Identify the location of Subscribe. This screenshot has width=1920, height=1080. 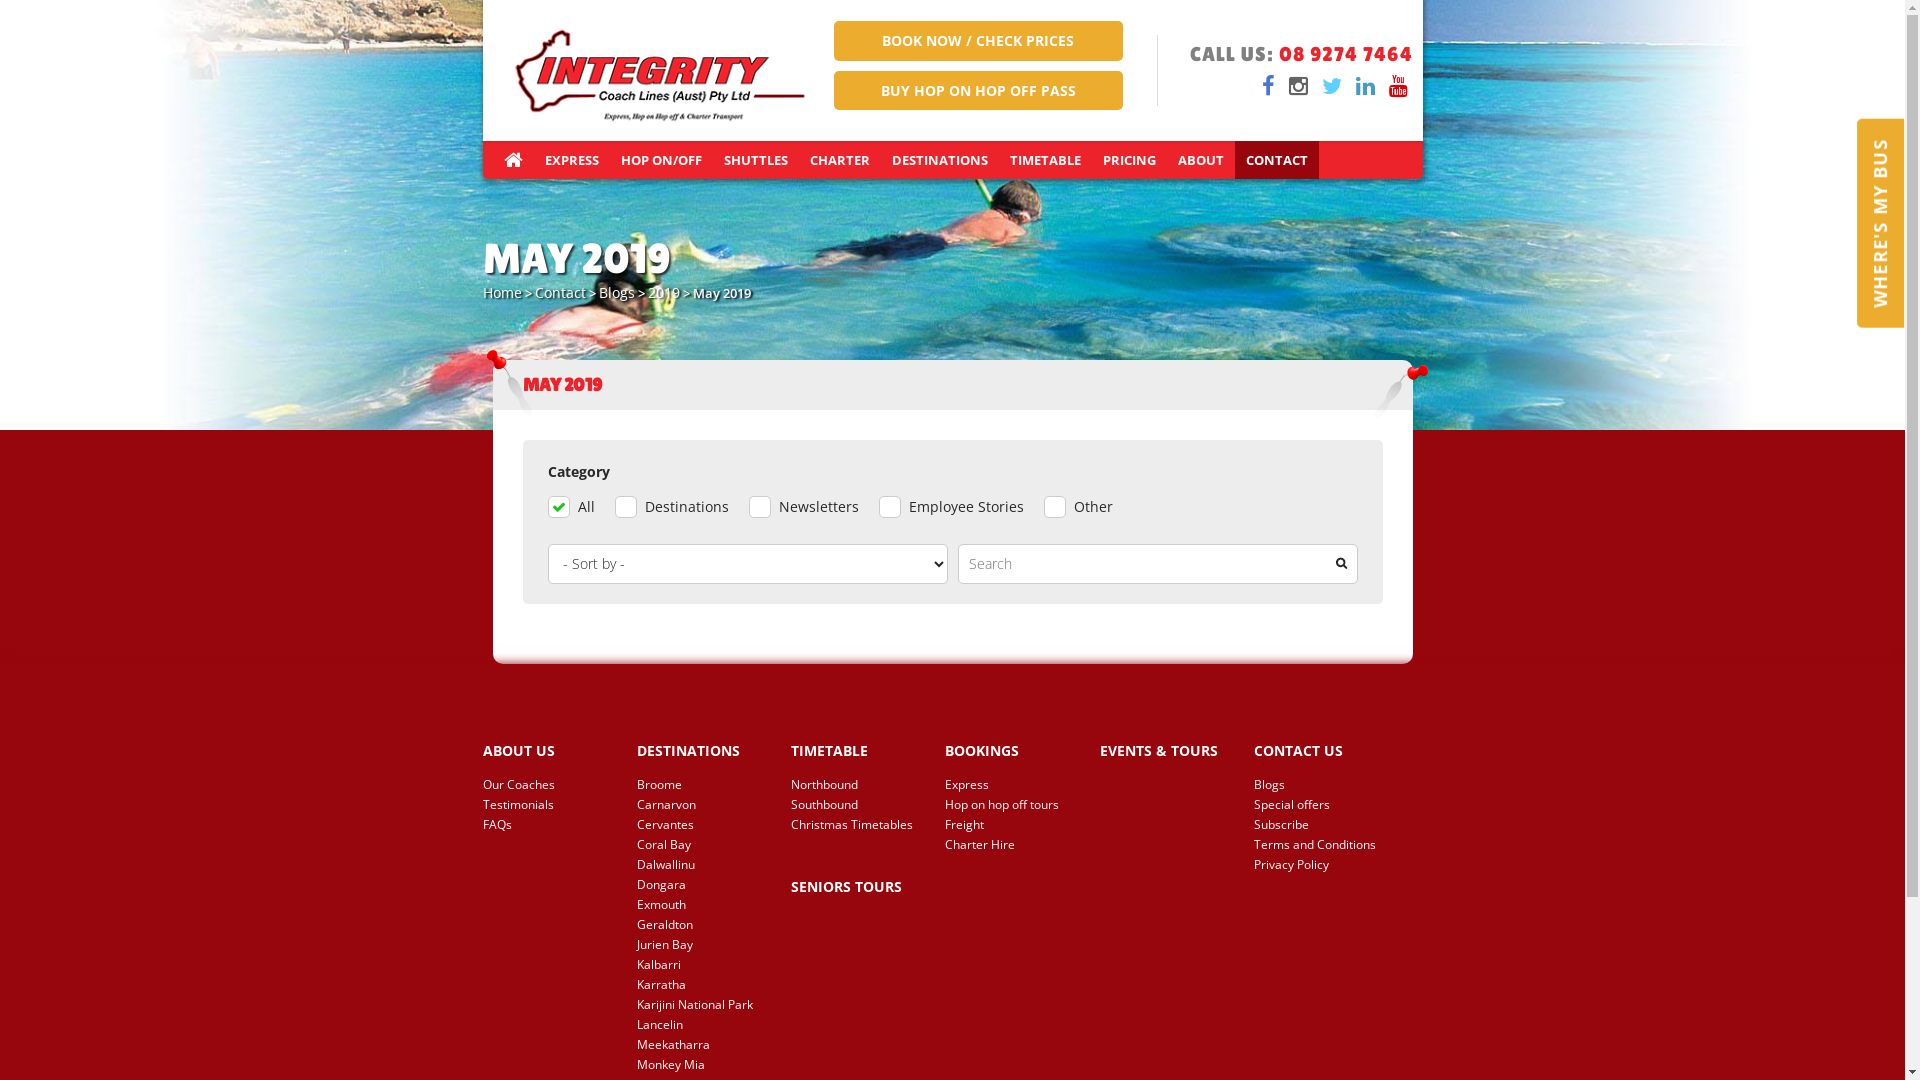
(1321, 825).